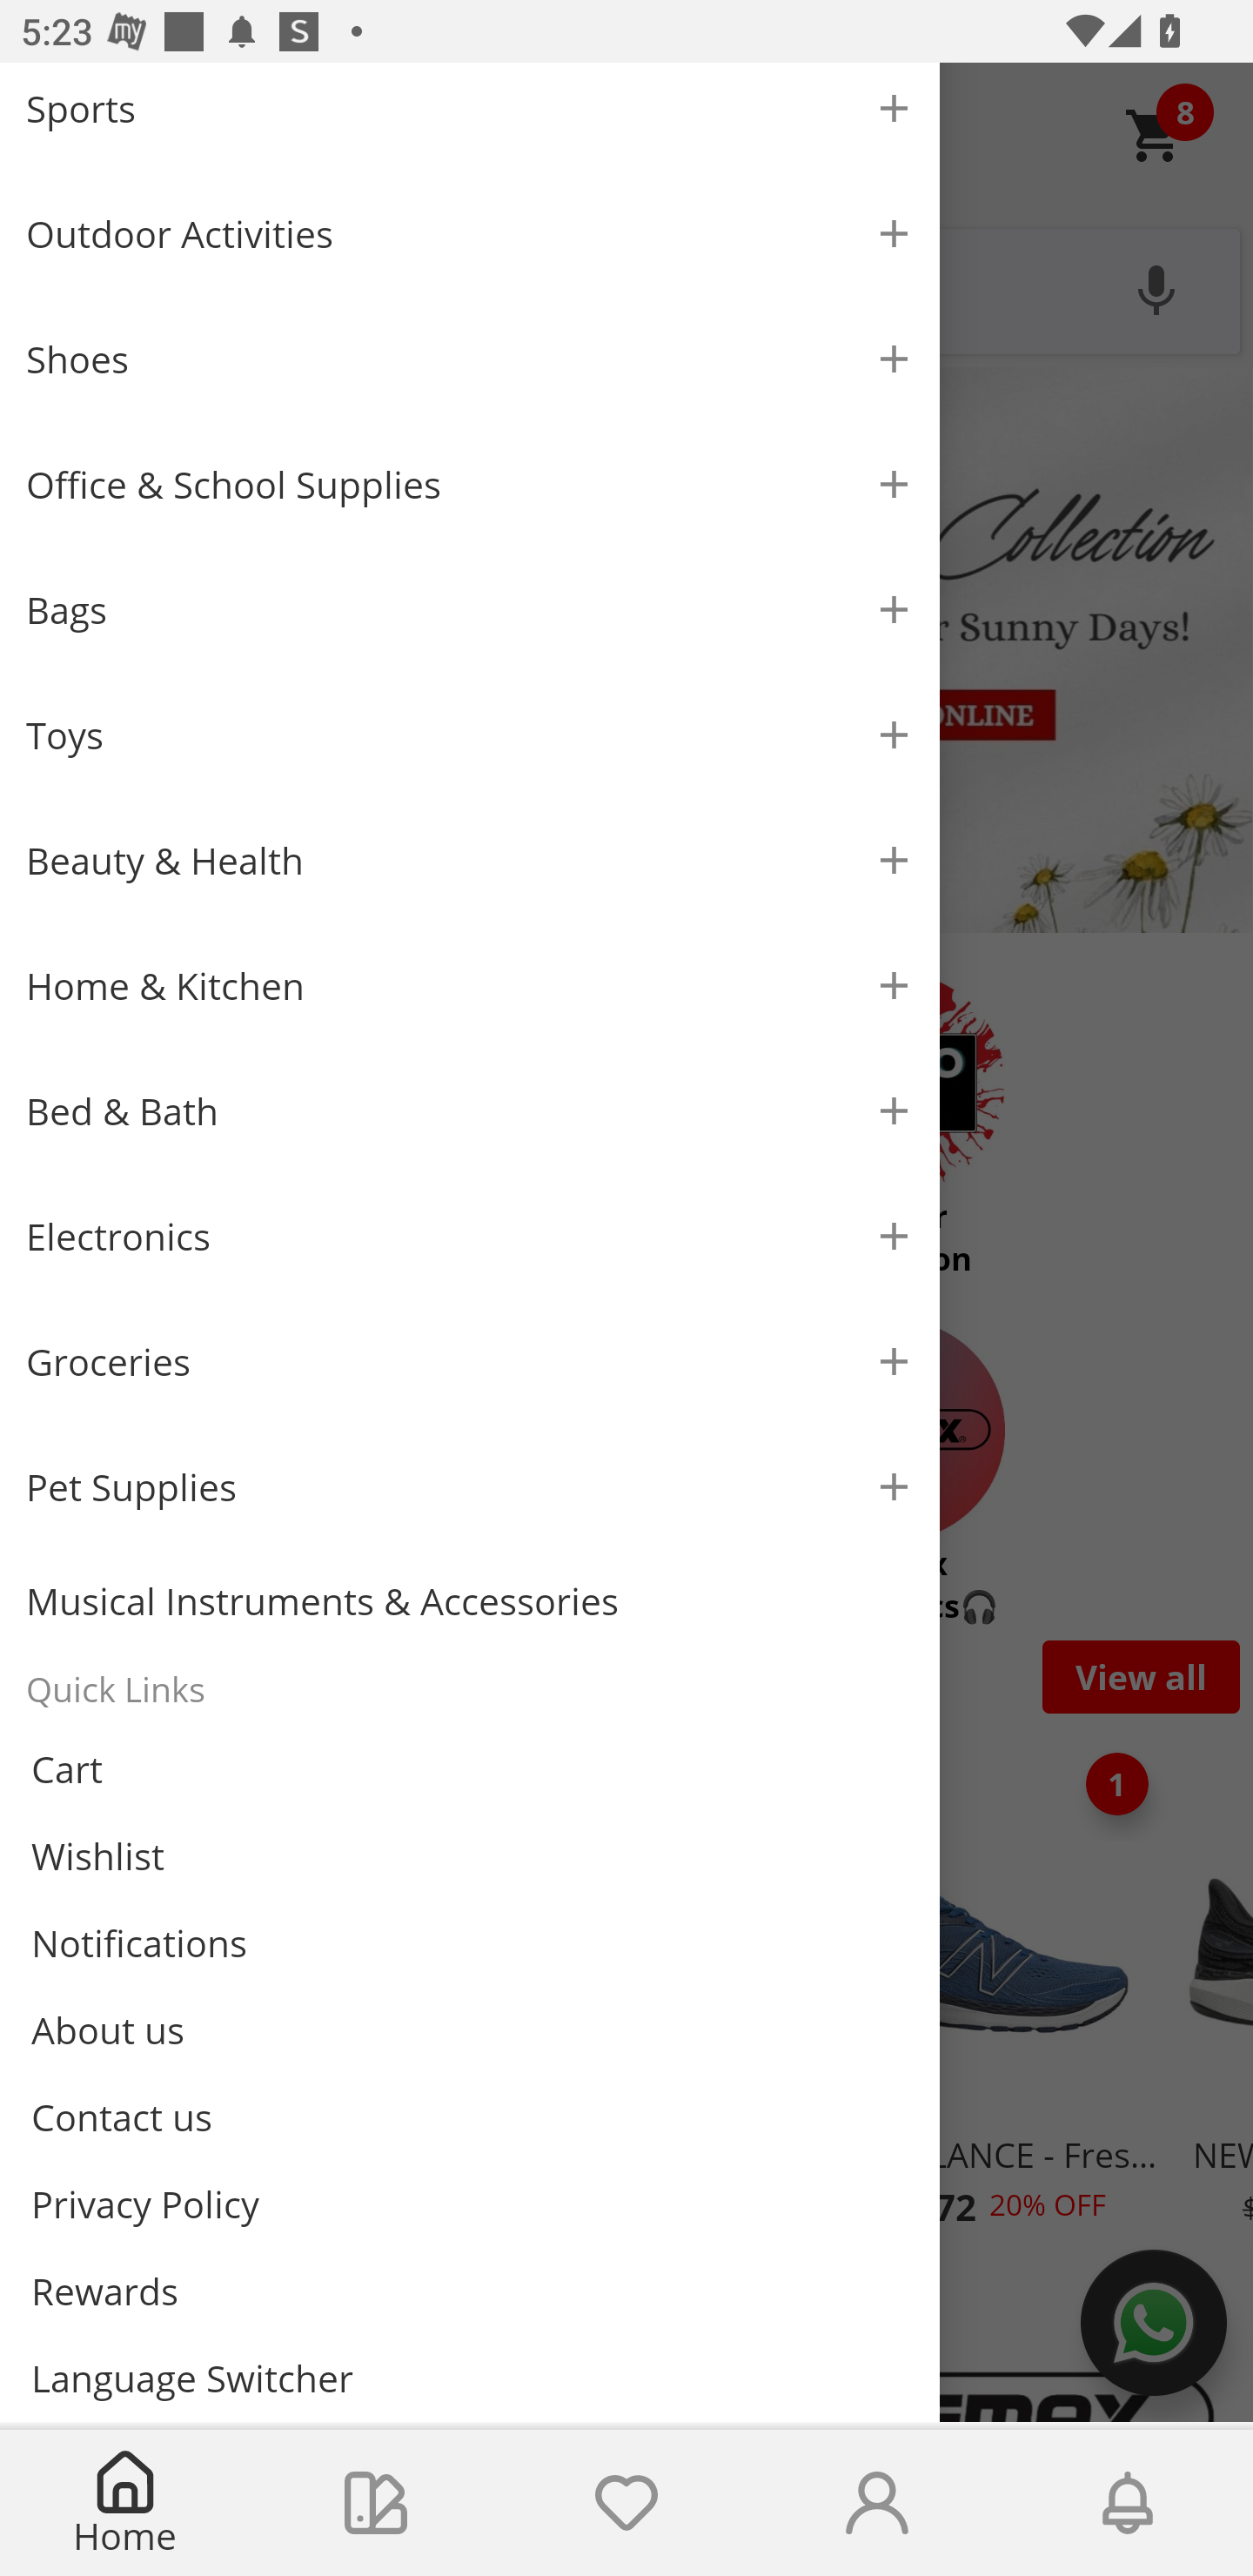 Image resolution: width=1253 pixels, height=2576 pixels. I want to click on Privacy Policy, so click(470, 2205).